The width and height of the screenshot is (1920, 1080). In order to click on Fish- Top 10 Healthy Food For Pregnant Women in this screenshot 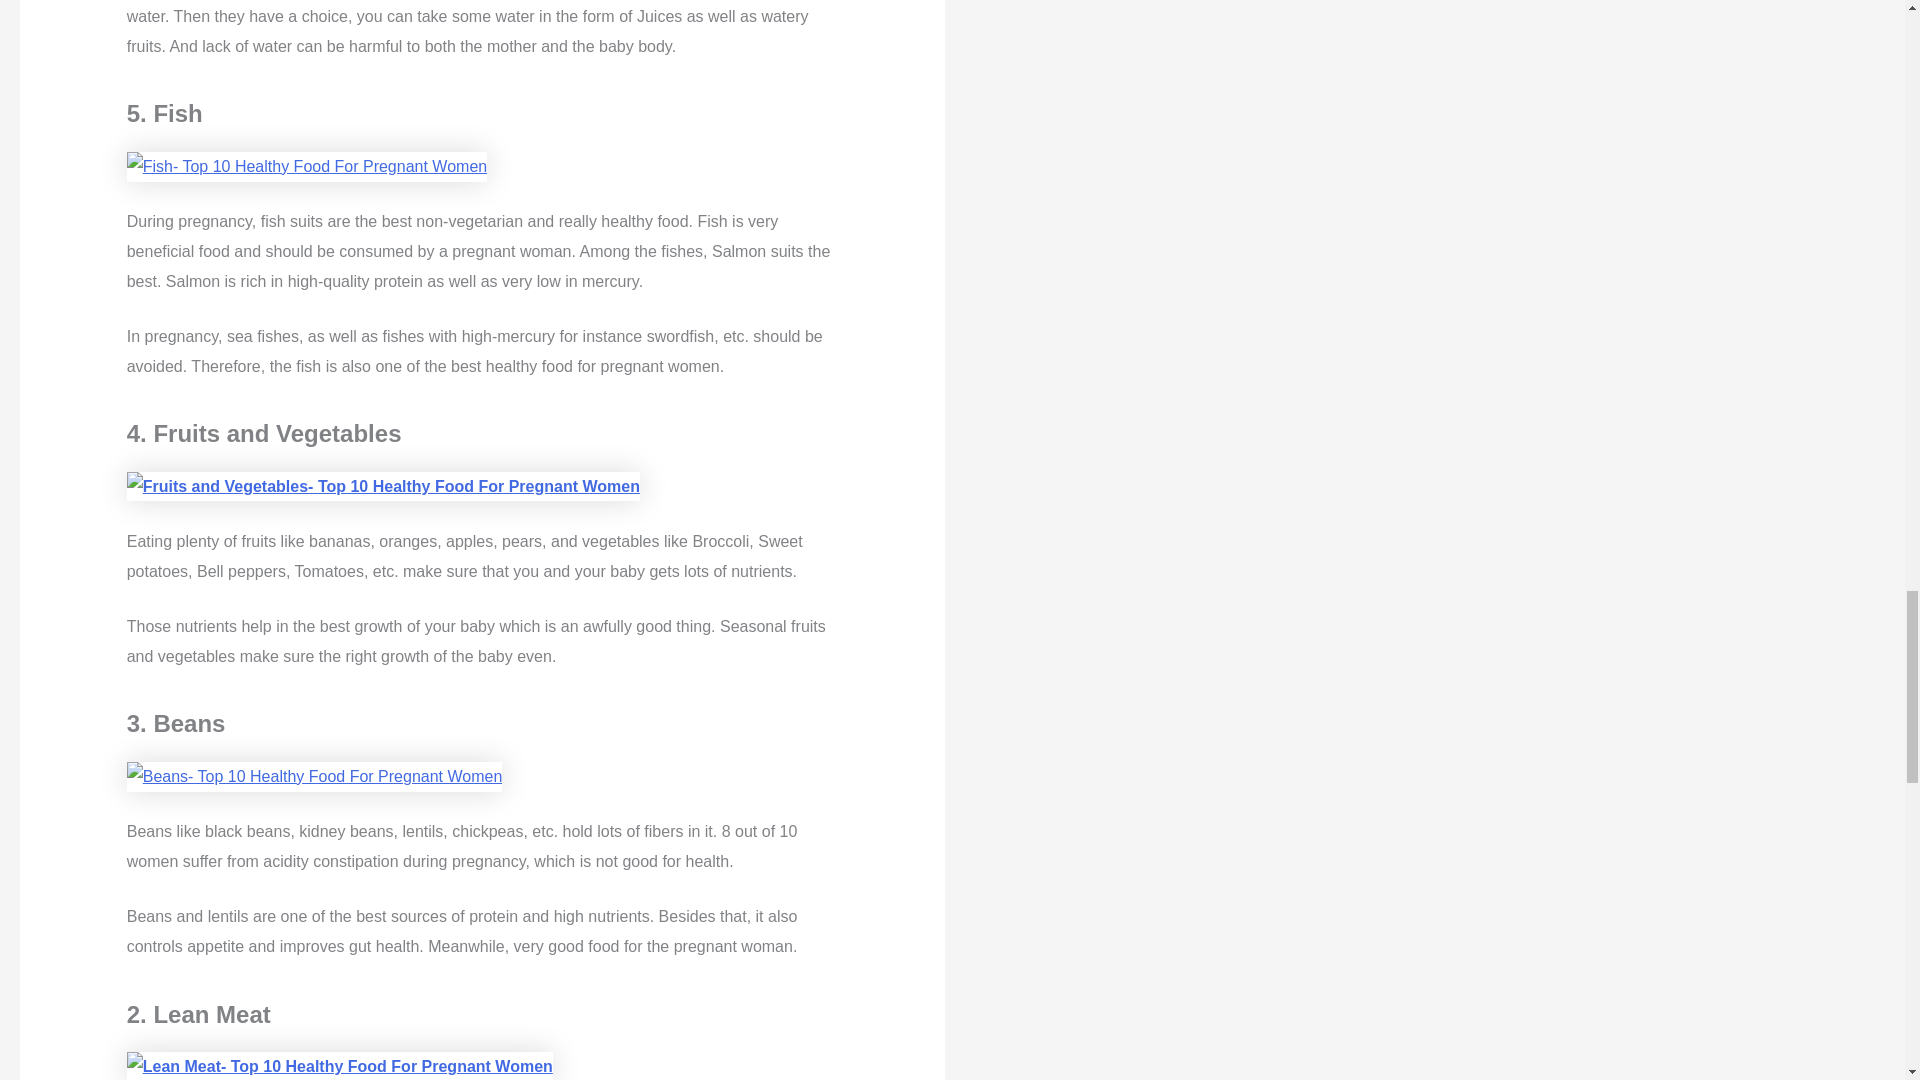, I will do `click(306, 167)`.